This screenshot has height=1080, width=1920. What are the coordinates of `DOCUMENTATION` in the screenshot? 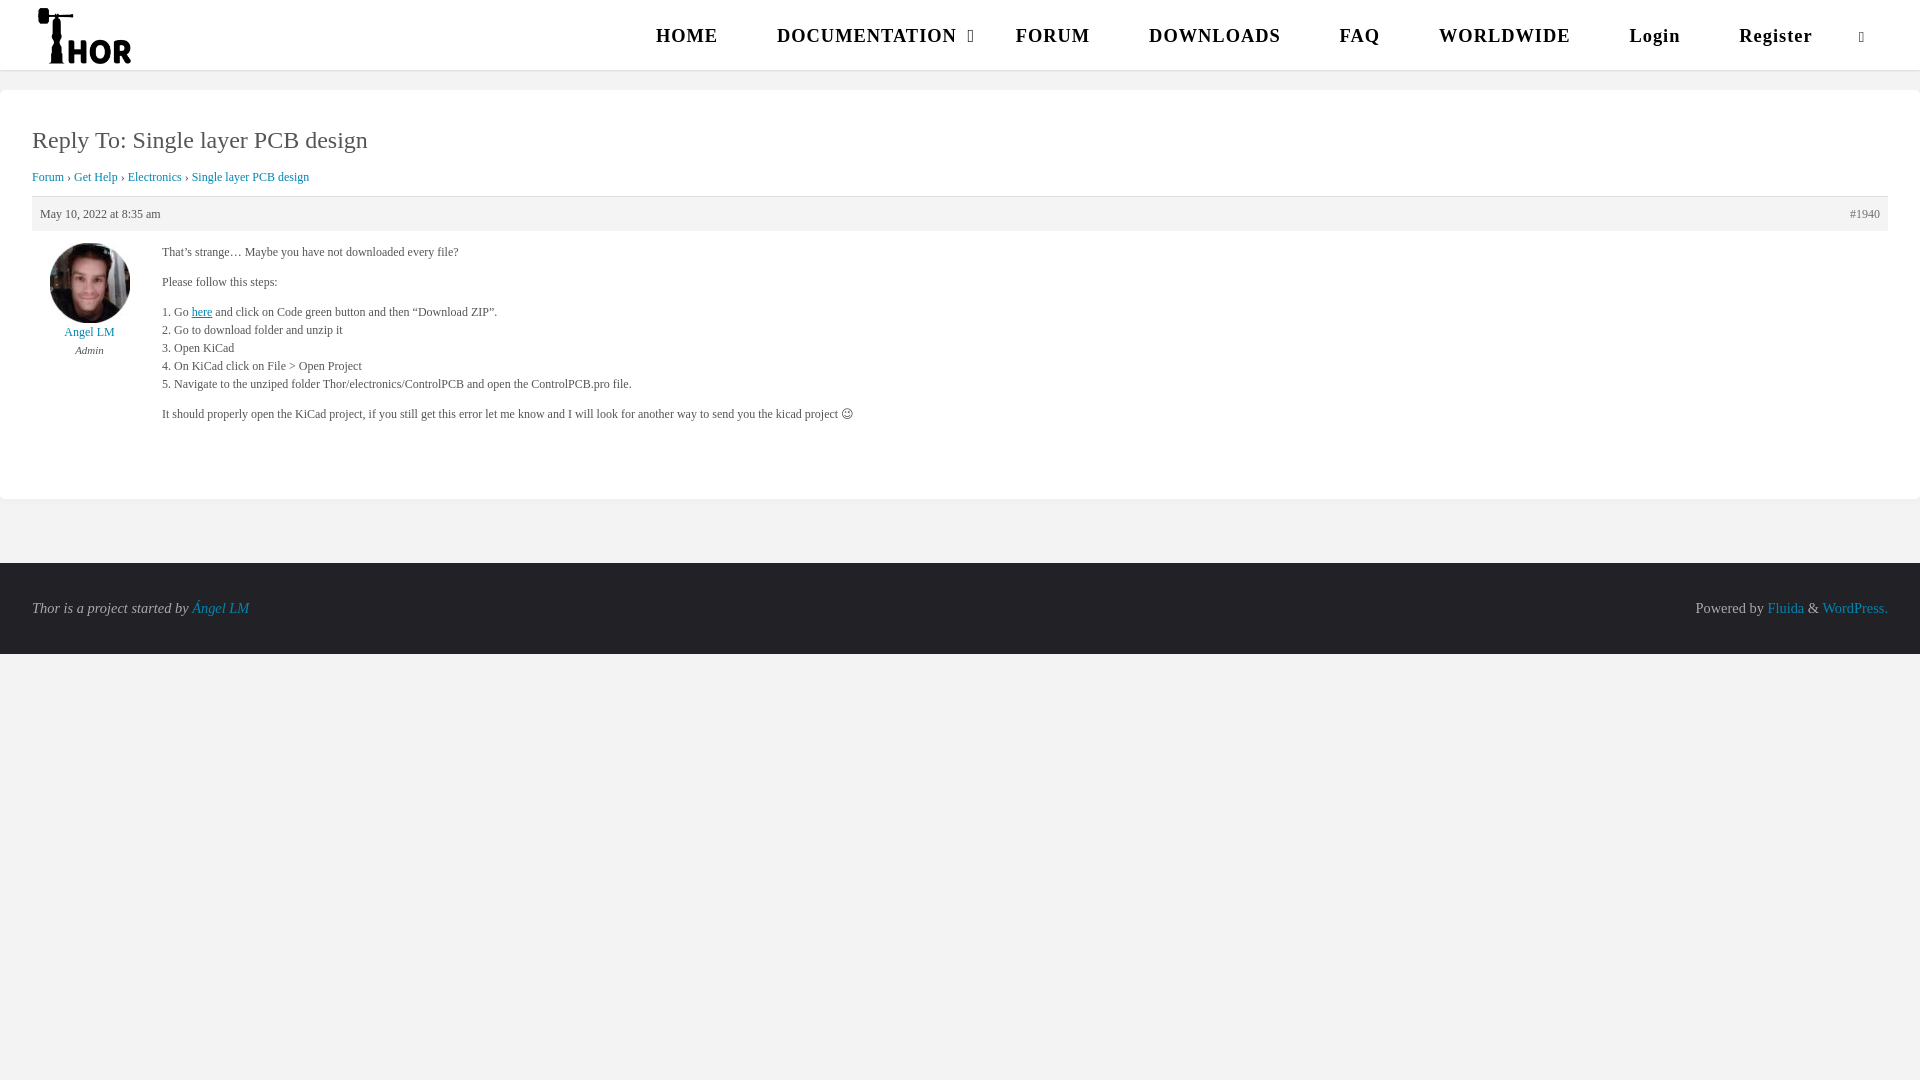 It's located at (867, 35).